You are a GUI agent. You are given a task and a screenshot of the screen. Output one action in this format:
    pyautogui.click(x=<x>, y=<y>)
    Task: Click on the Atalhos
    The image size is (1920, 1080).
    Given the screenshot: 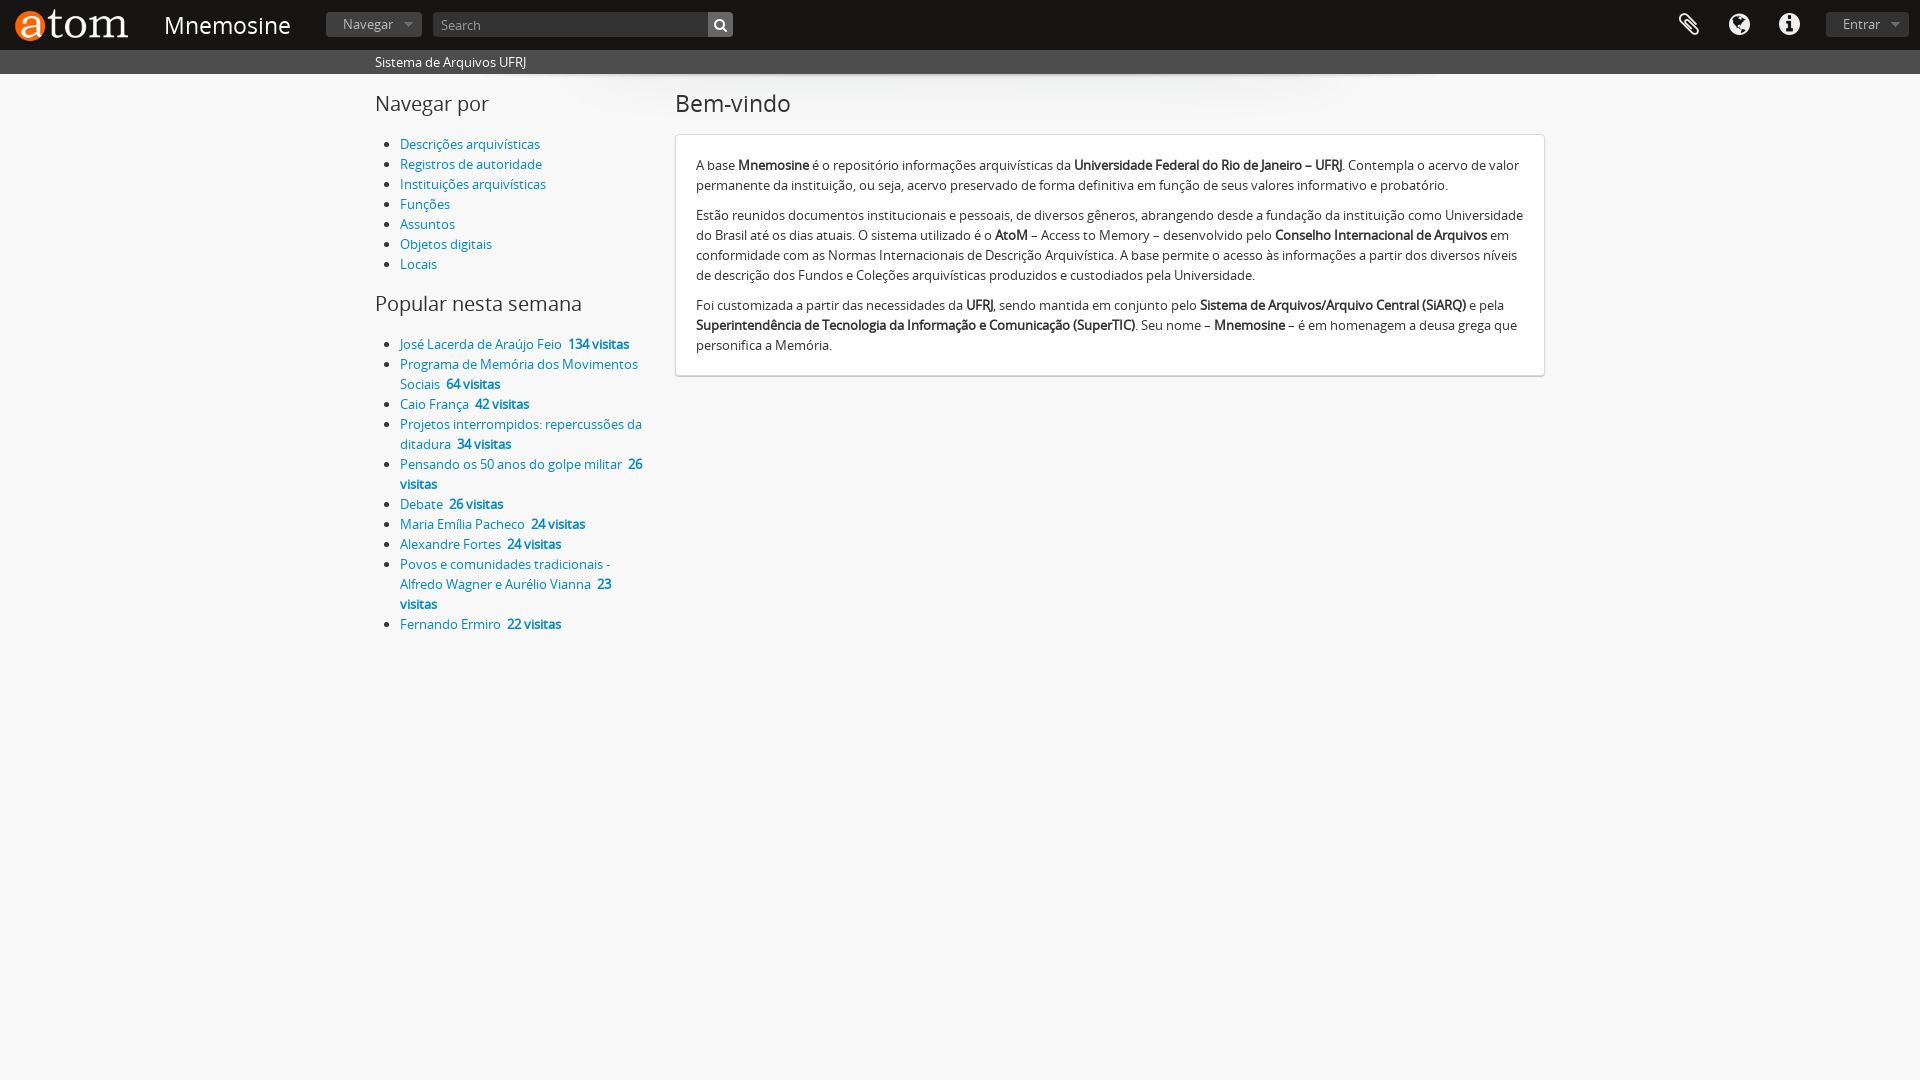 What is the action you would take?
    pyautogui.click(x=1789, y=25)
    